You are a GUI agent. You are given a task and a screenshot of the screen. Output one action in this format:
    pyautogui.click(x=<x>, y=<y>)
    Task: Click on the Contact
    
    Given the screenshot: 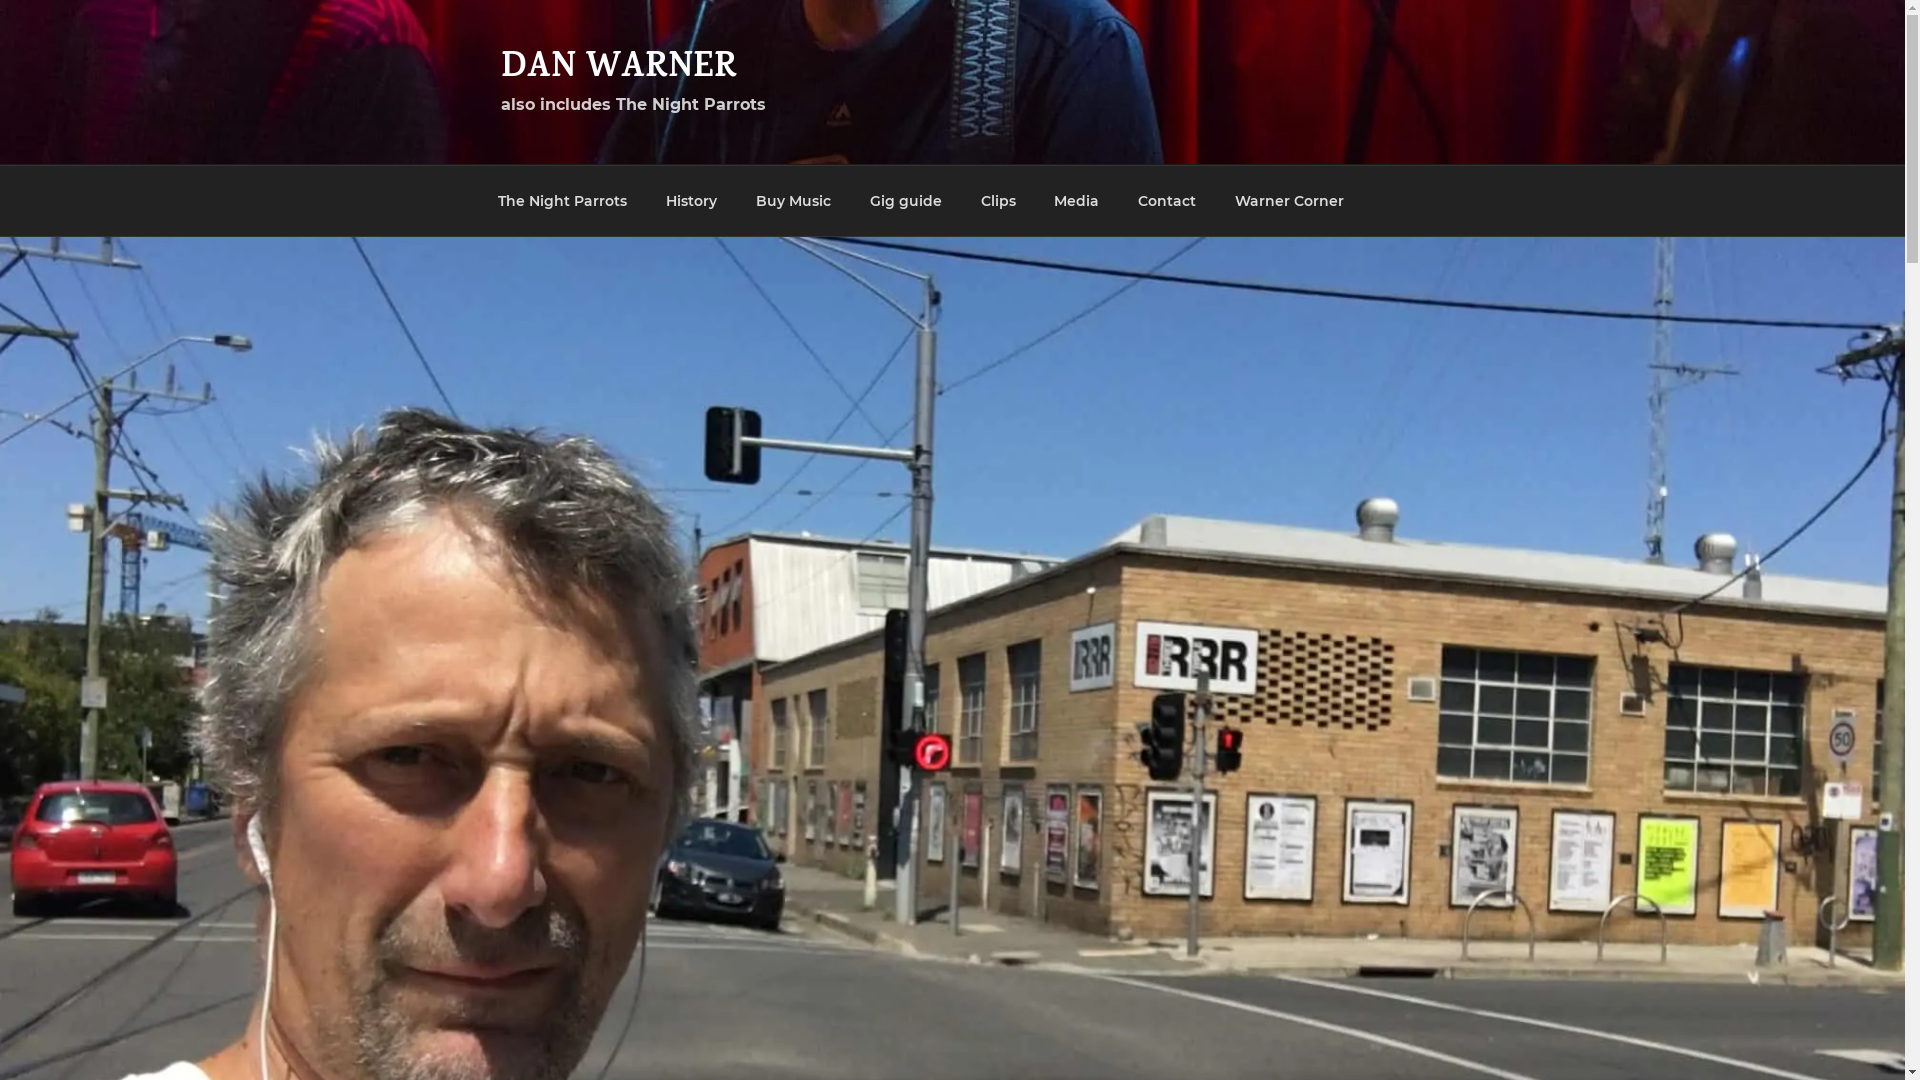 What is the action you would take?
    pyautogui.click(x=1168, y=200)
    